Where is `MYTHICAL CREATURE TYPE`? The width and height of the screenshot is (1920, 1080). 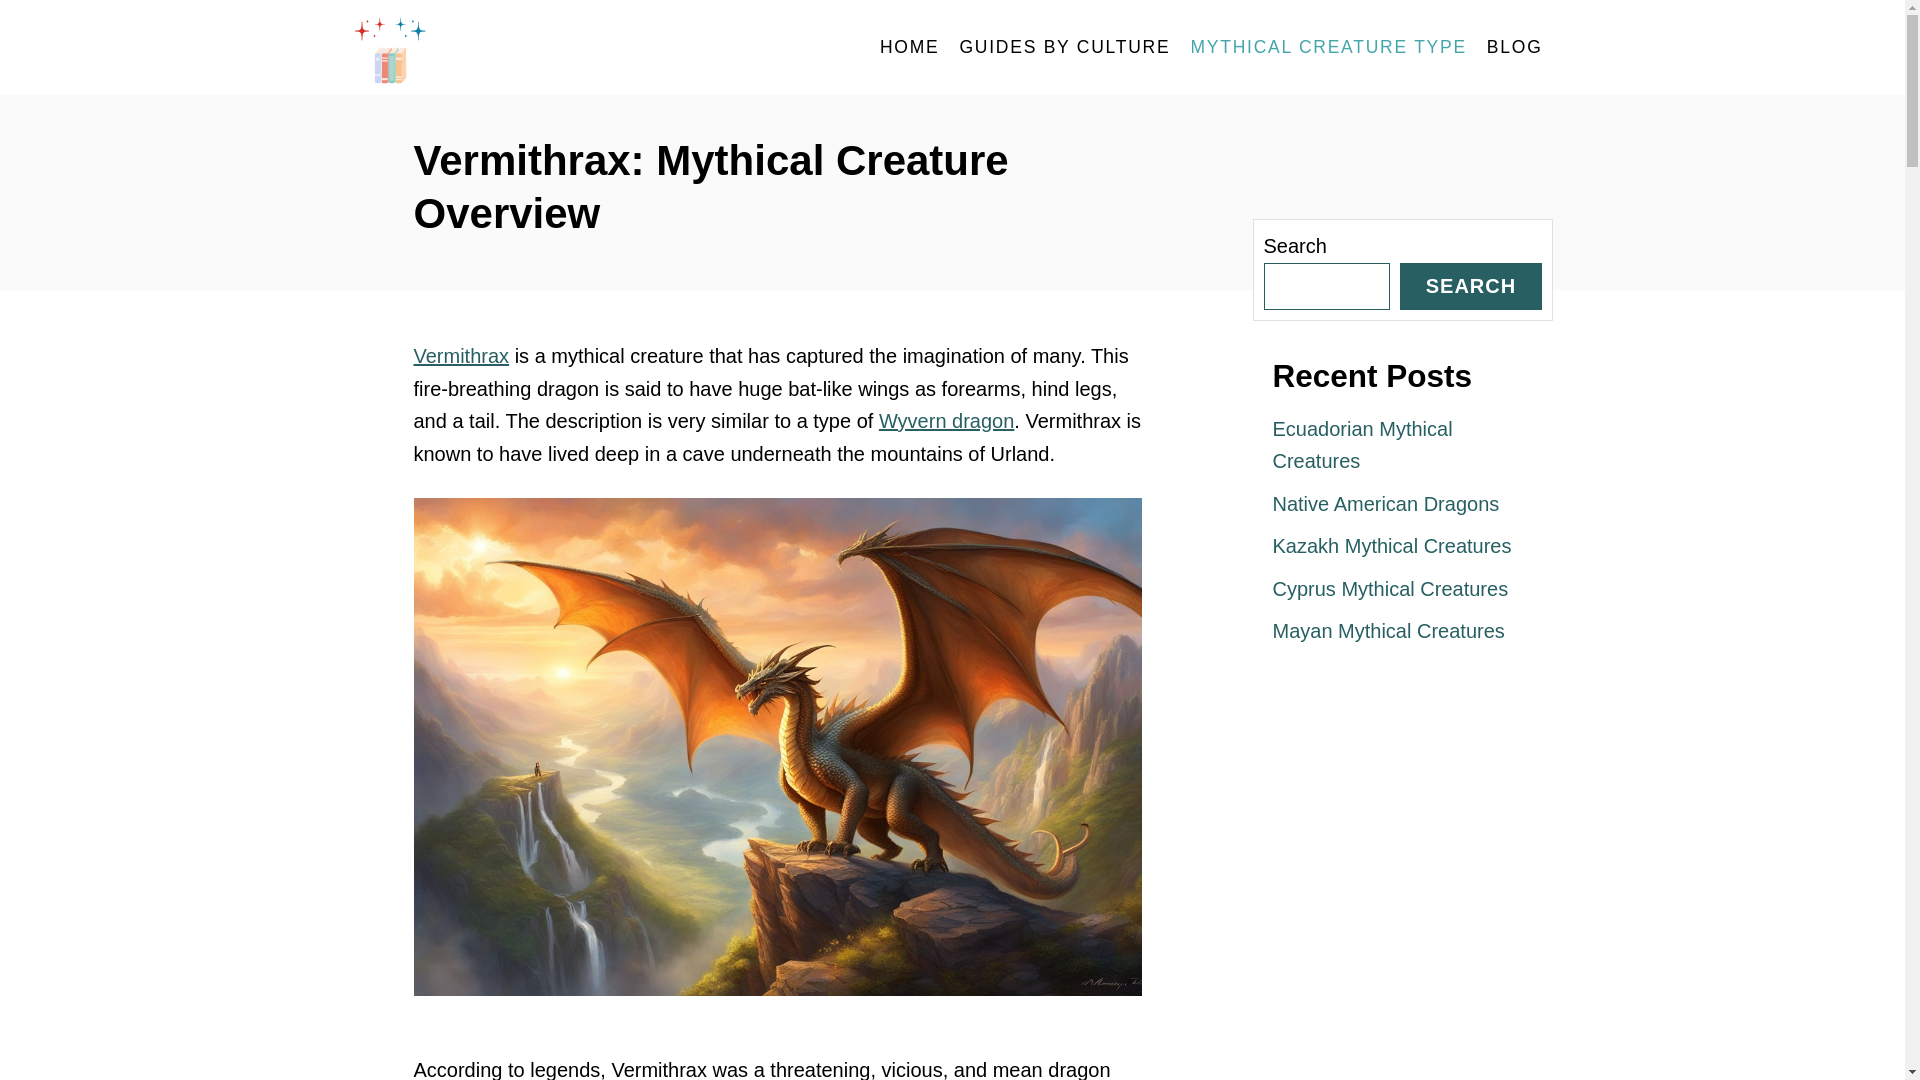 MYTHICAL CREATURE TYPE is located at coordinates (1328, 48).